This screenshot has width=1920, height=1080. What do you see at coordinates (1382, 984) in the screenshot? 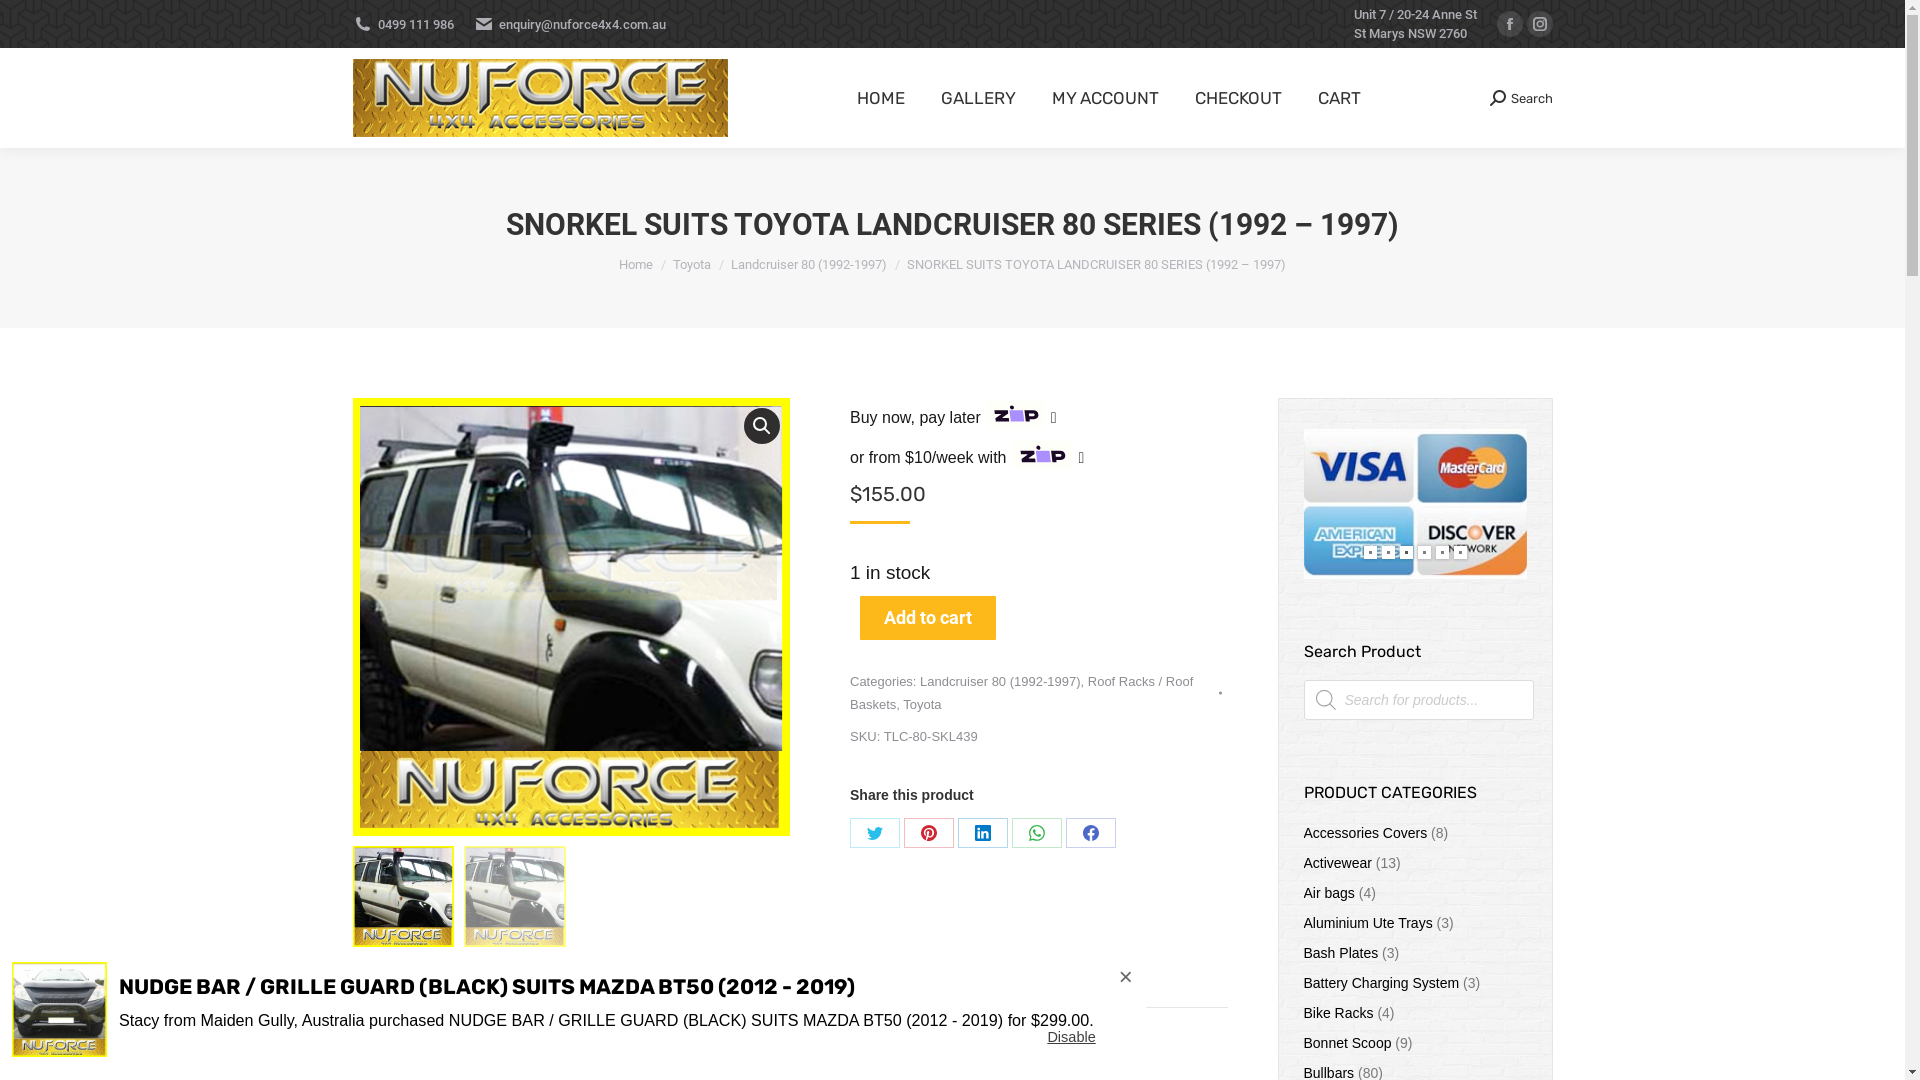
I see `Battery Charging System` at bounding box center [1382, 984].